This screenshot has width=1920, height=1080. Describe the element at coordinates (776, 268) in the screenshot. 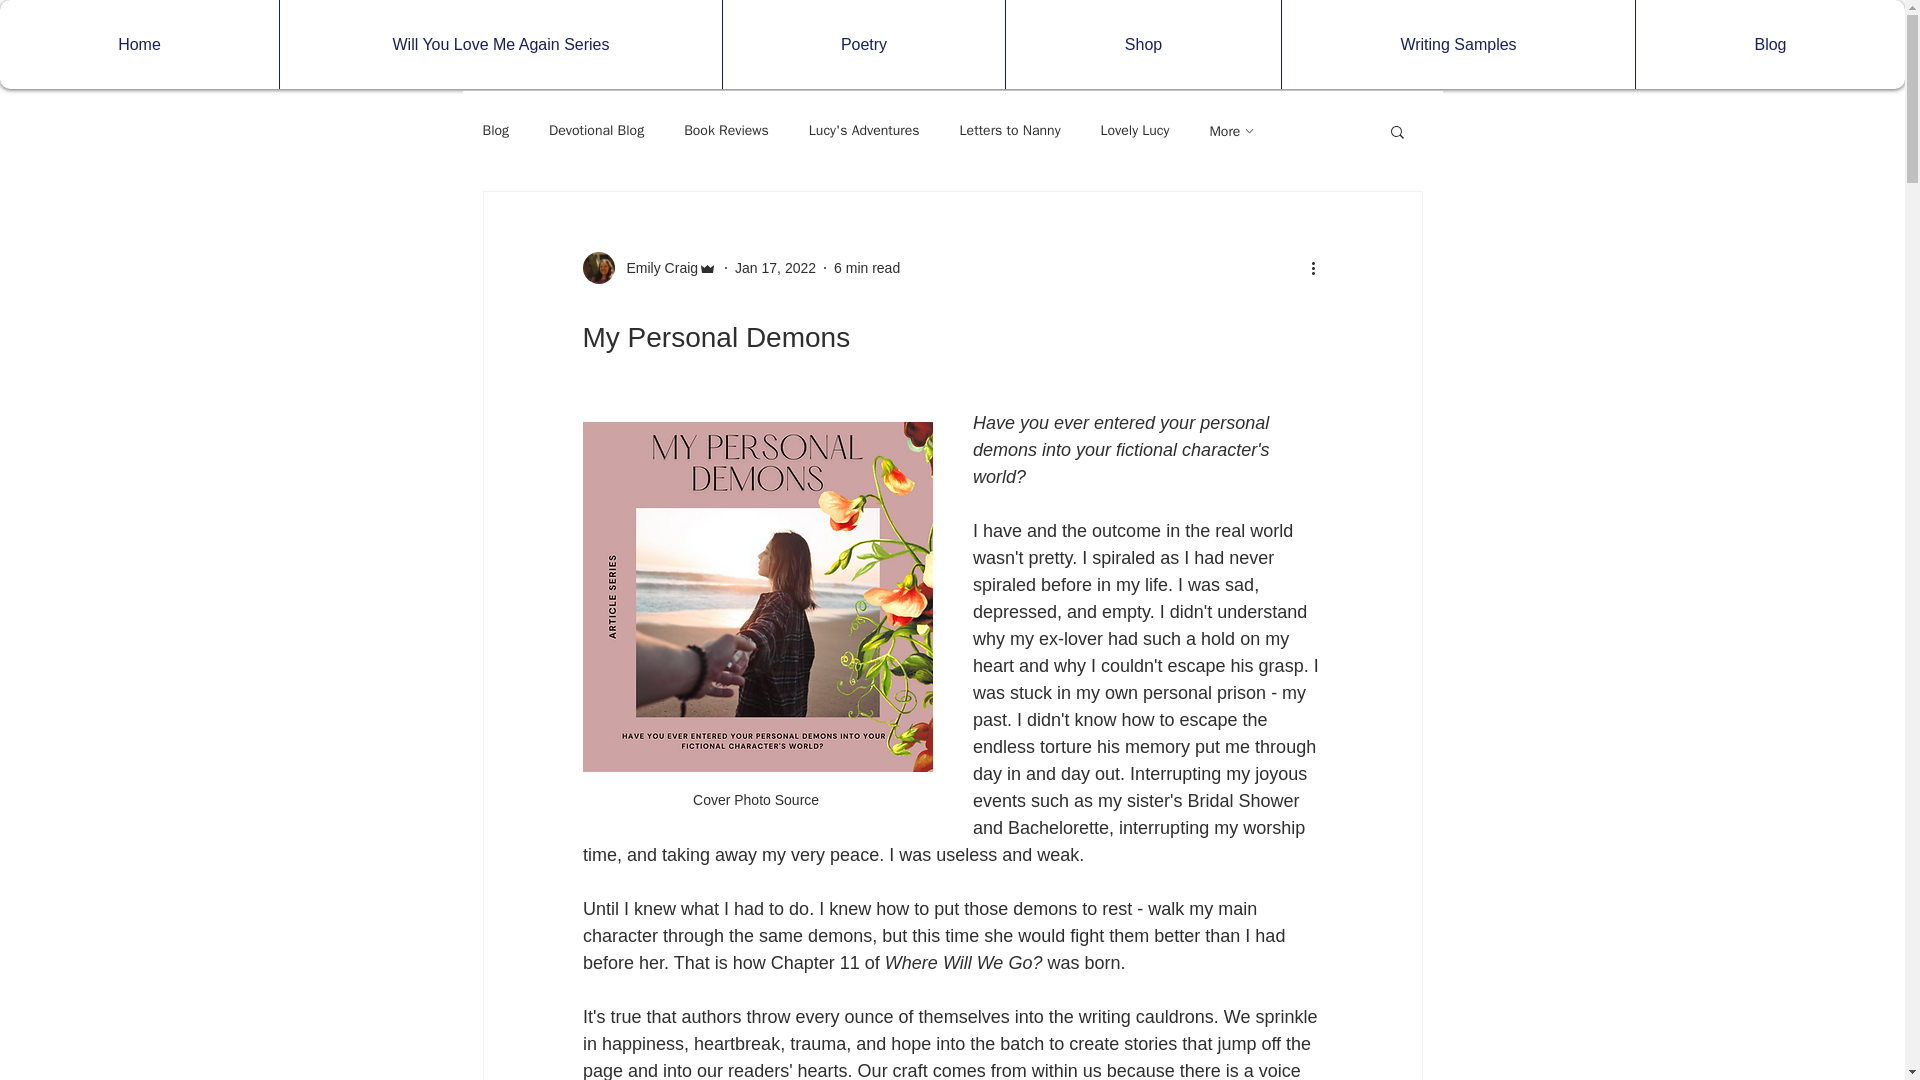

I see `Jan 17, 2022` at that location.